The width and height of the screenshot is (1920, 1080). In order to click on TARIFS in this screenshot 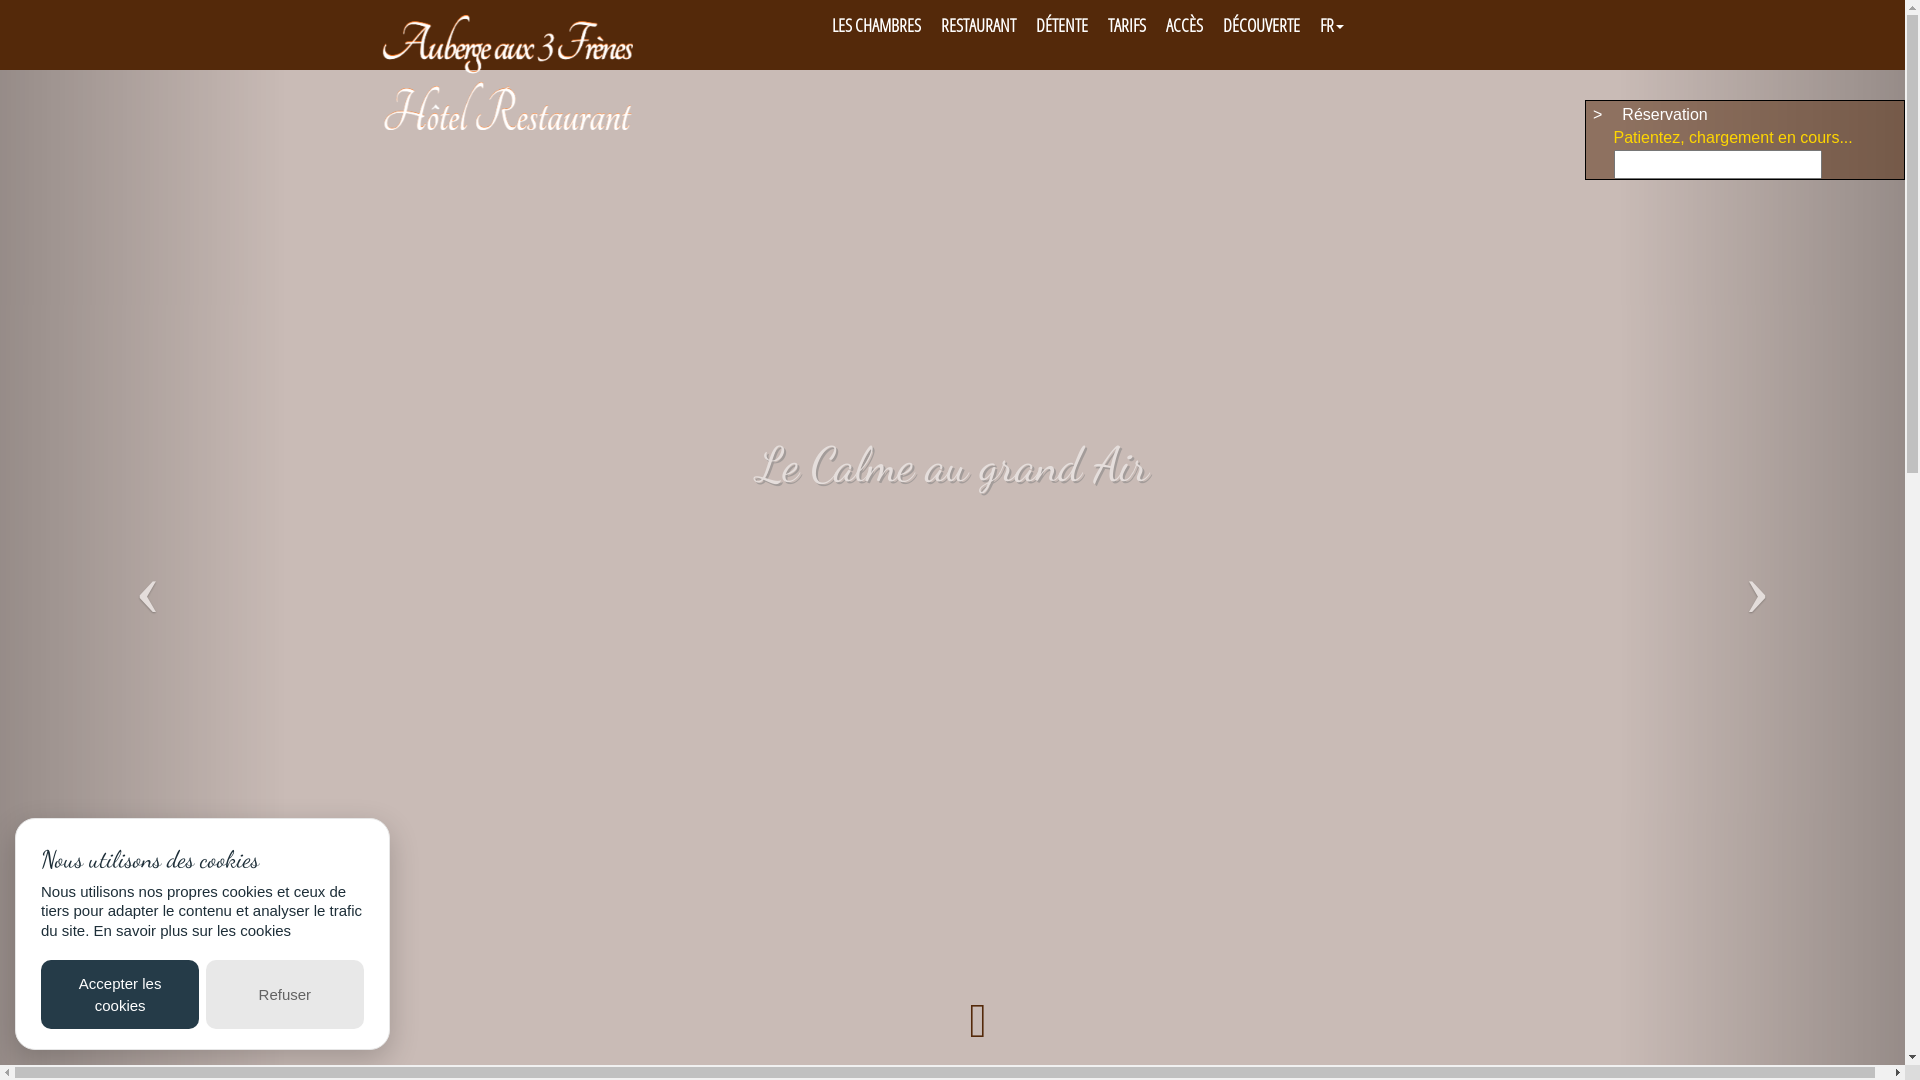, I will do `click(1127, 25)`.